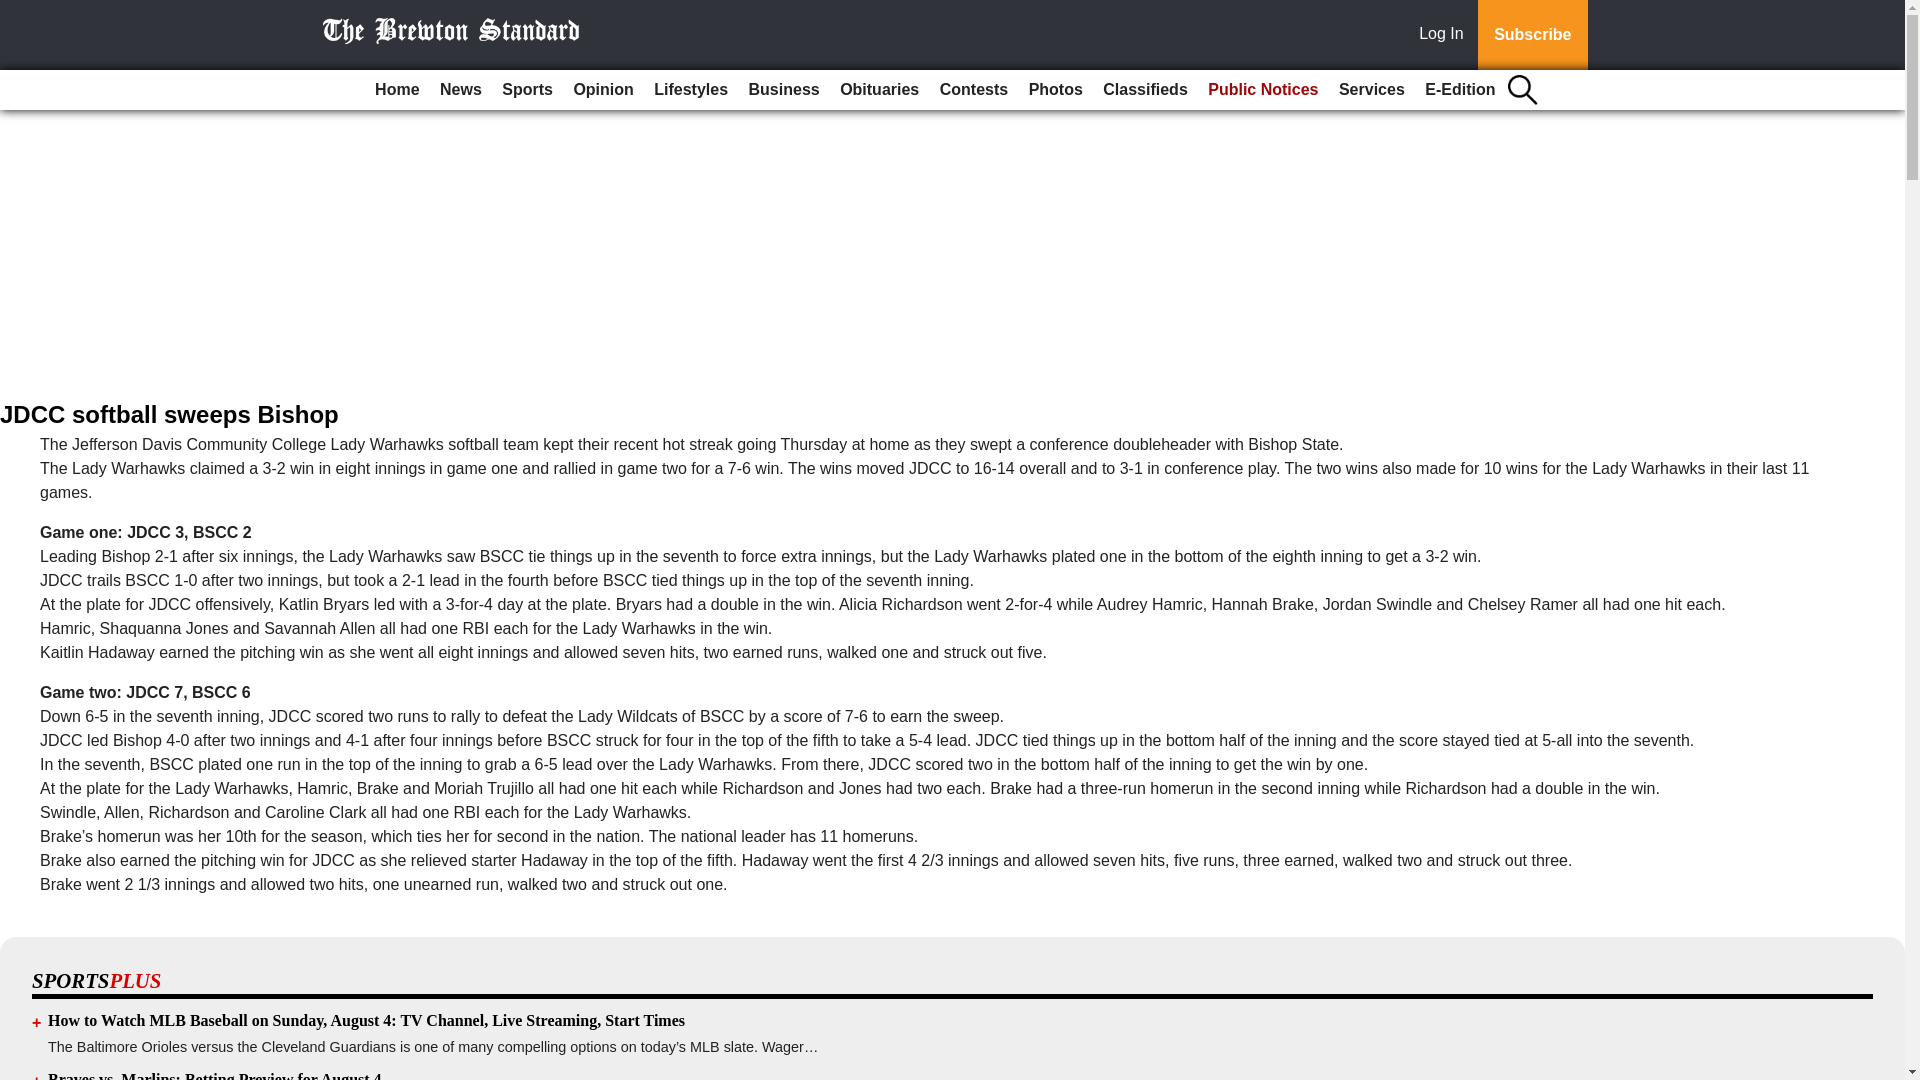 The height and width of the screenshot is (1080, 1920). I want to click on Sports, so click(526, 90).